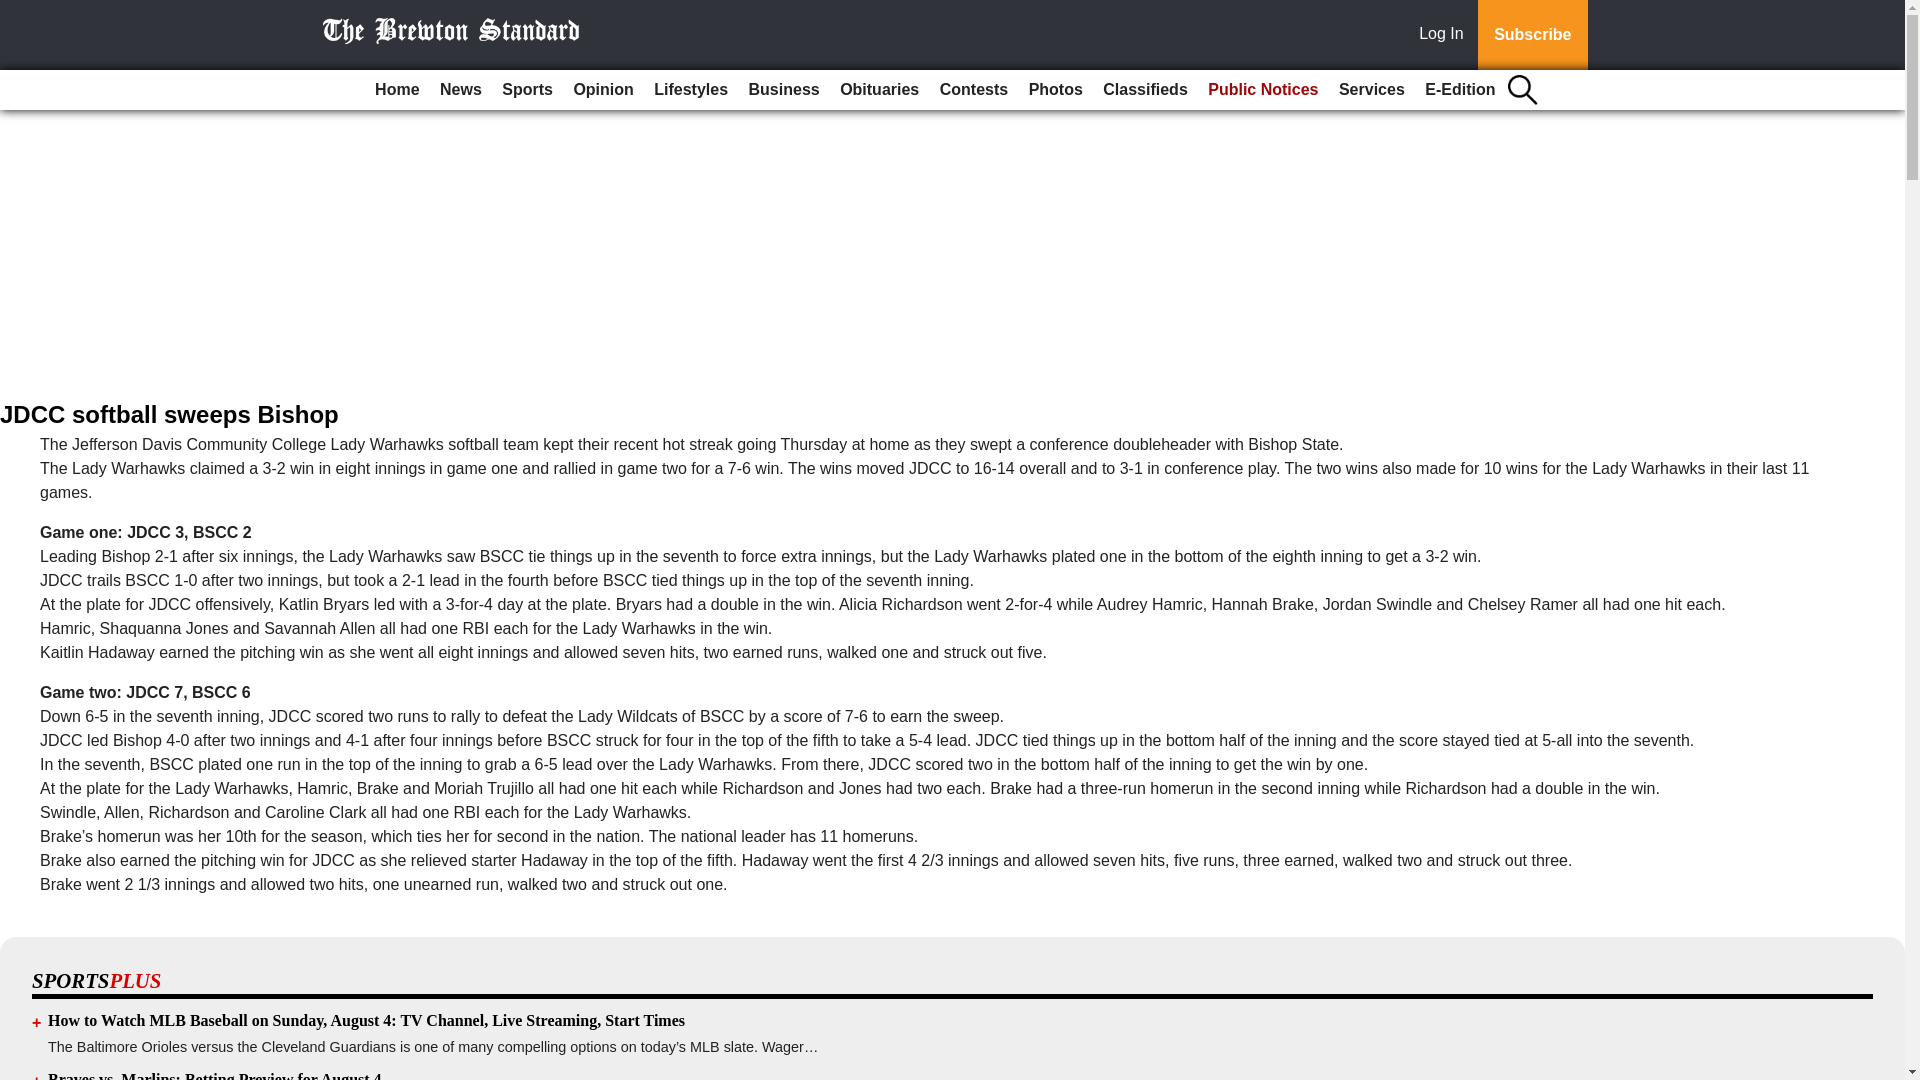 The height and width of the screenshot is (1080, 1920). I want to click on Sports, so click(526, 90).